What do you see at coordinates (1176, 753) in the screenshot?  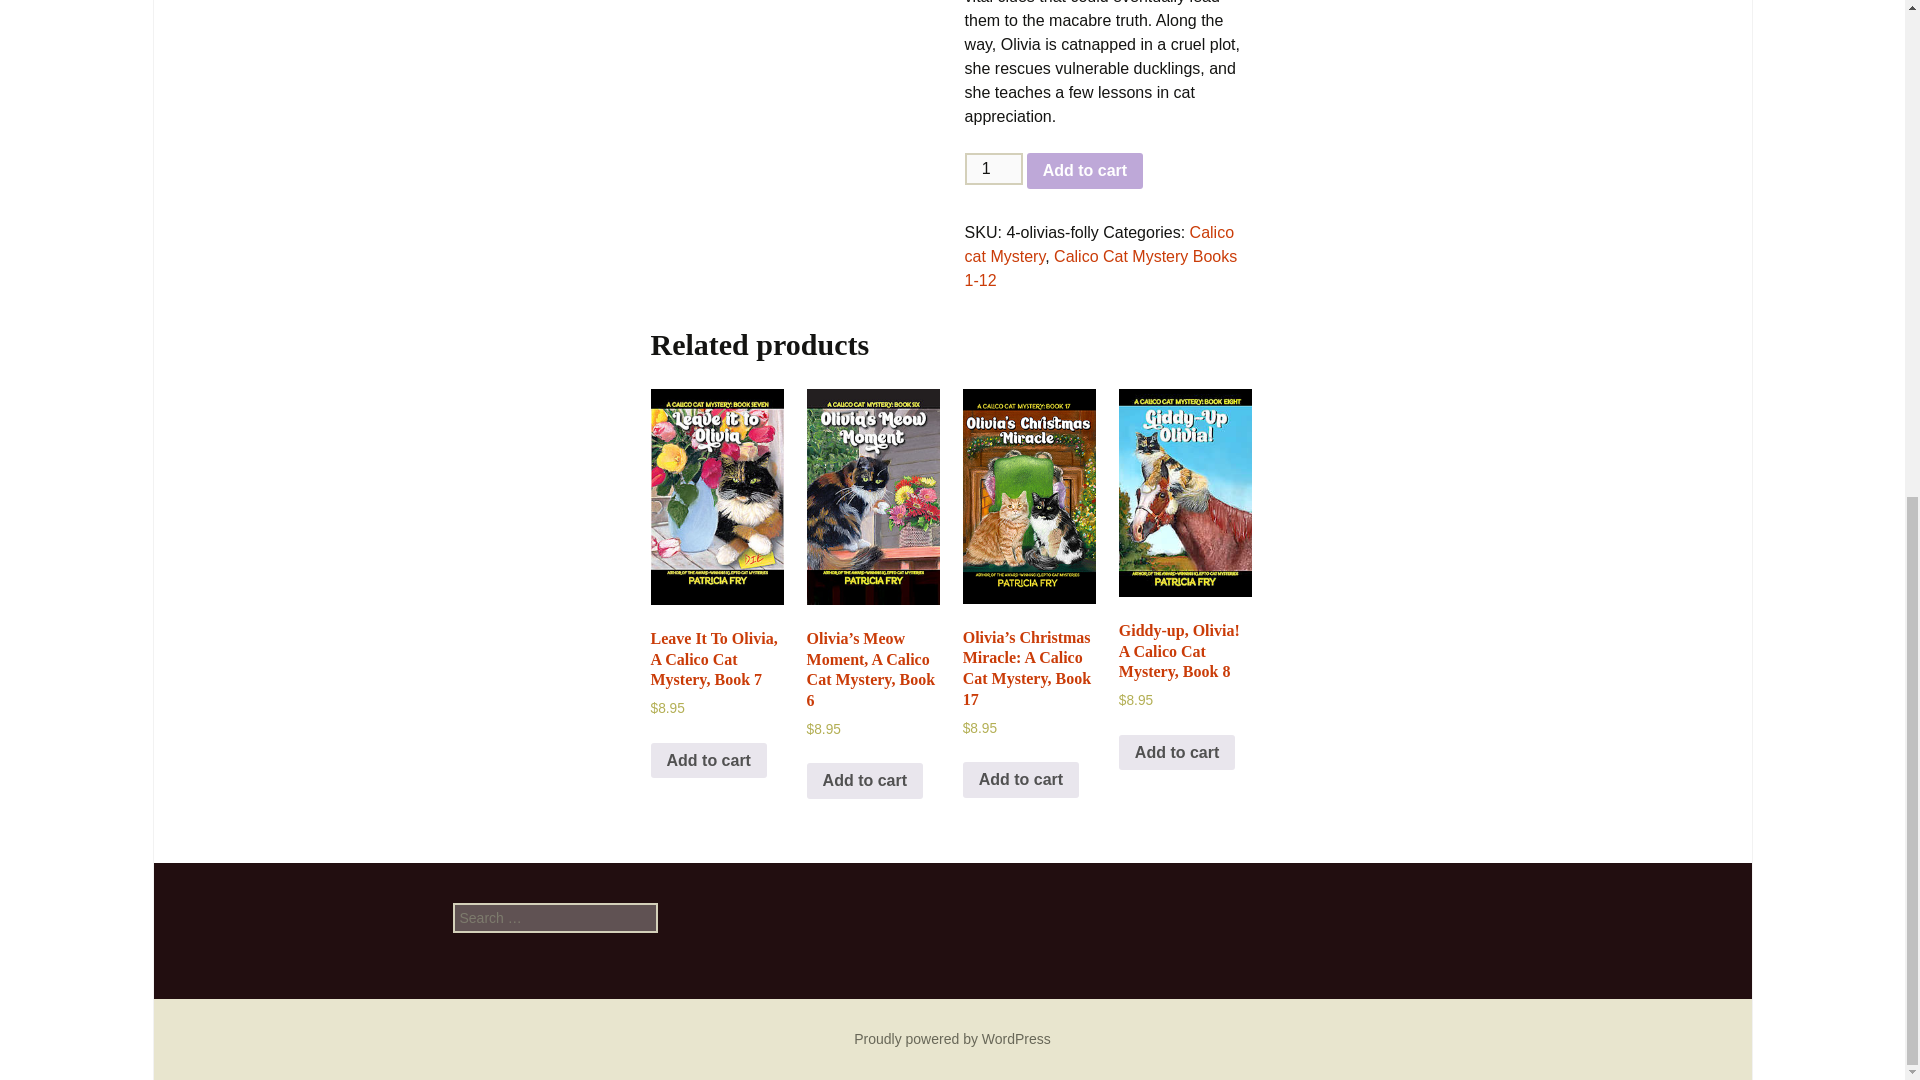 I see `Add to cart` at bounding box center [1176, 753].